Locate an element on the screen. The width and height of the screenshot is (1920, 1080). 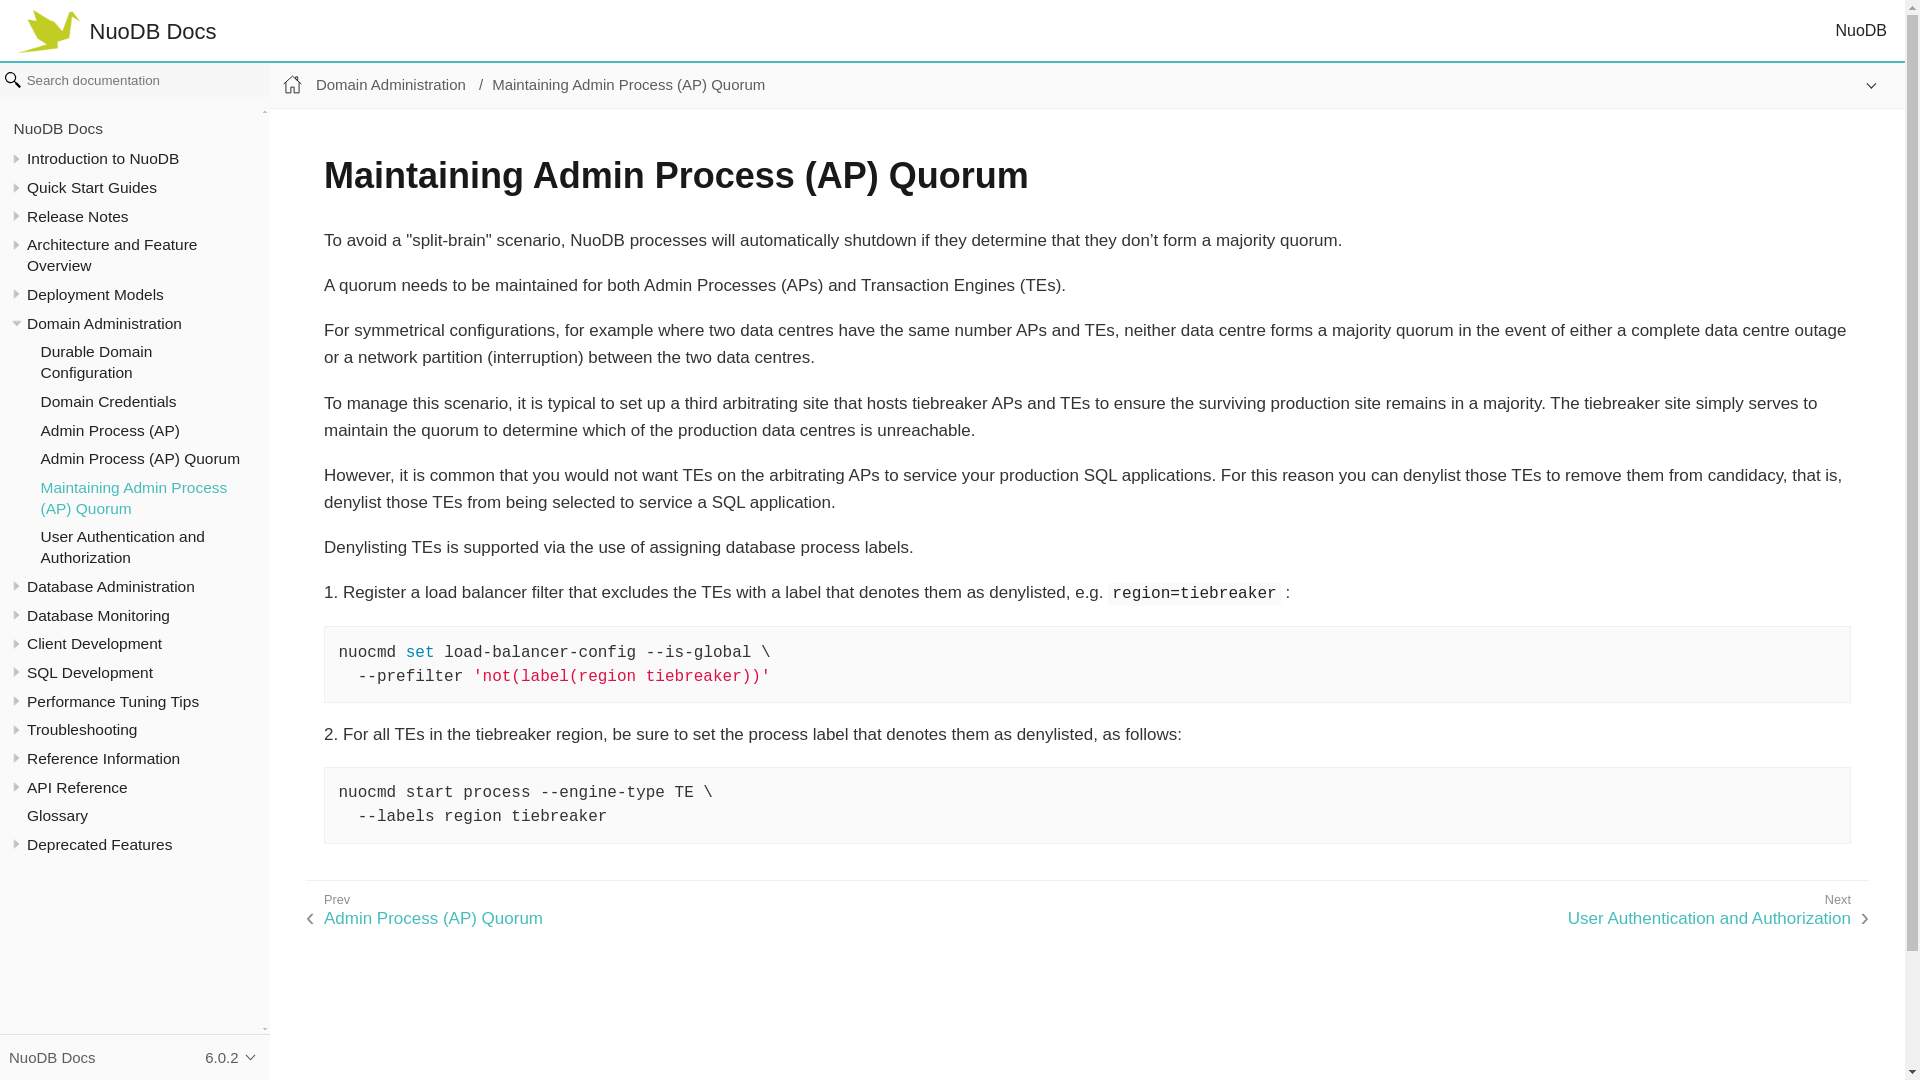
Architecture and Feature Overview is located at coordinates (112, 255).